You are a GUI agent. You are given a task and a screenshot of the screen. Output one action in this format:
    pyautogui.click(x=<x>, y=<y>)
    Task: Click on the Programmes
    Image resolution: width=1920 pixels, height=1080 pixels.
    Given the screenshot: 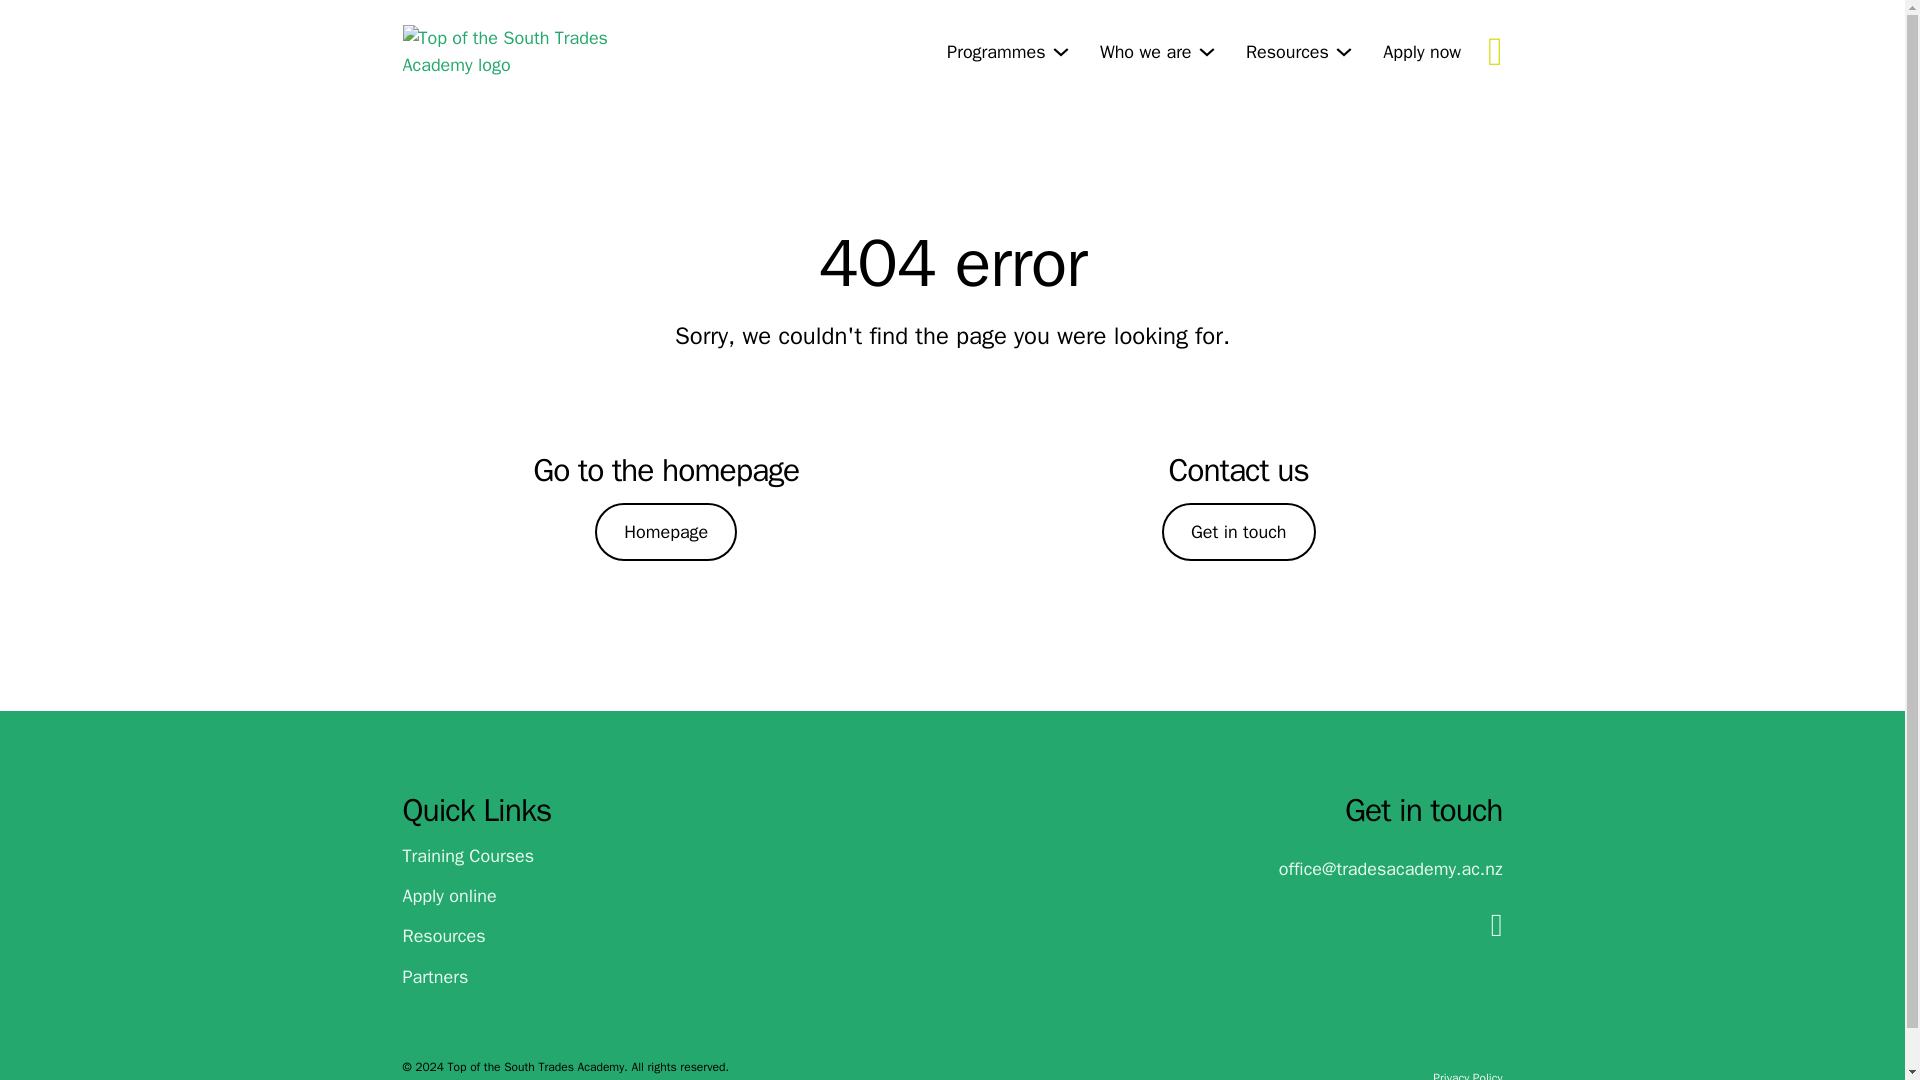 What is the action you would take?
    pyautogui.click(x=996, y=50)
    